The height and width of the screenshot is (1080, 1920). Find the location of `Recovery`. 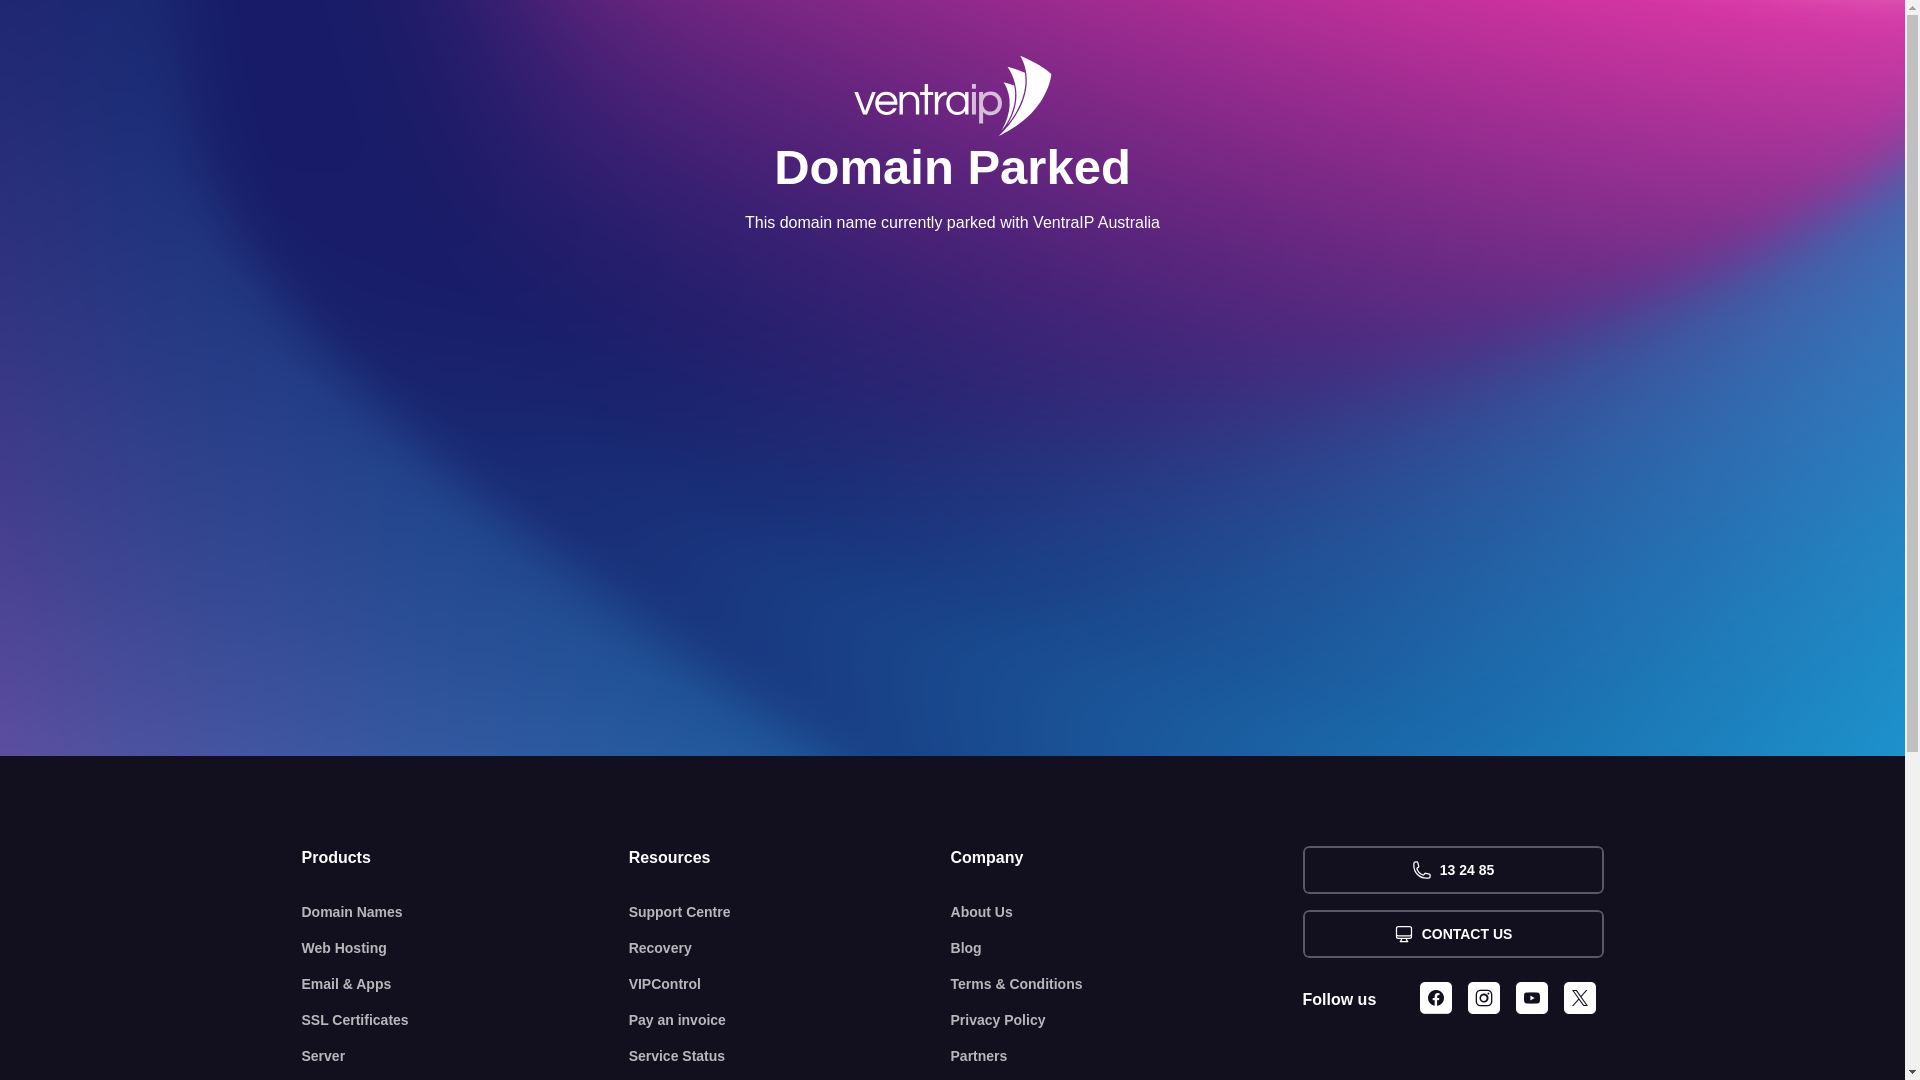

Recovery is located at coordinates (790, 948).